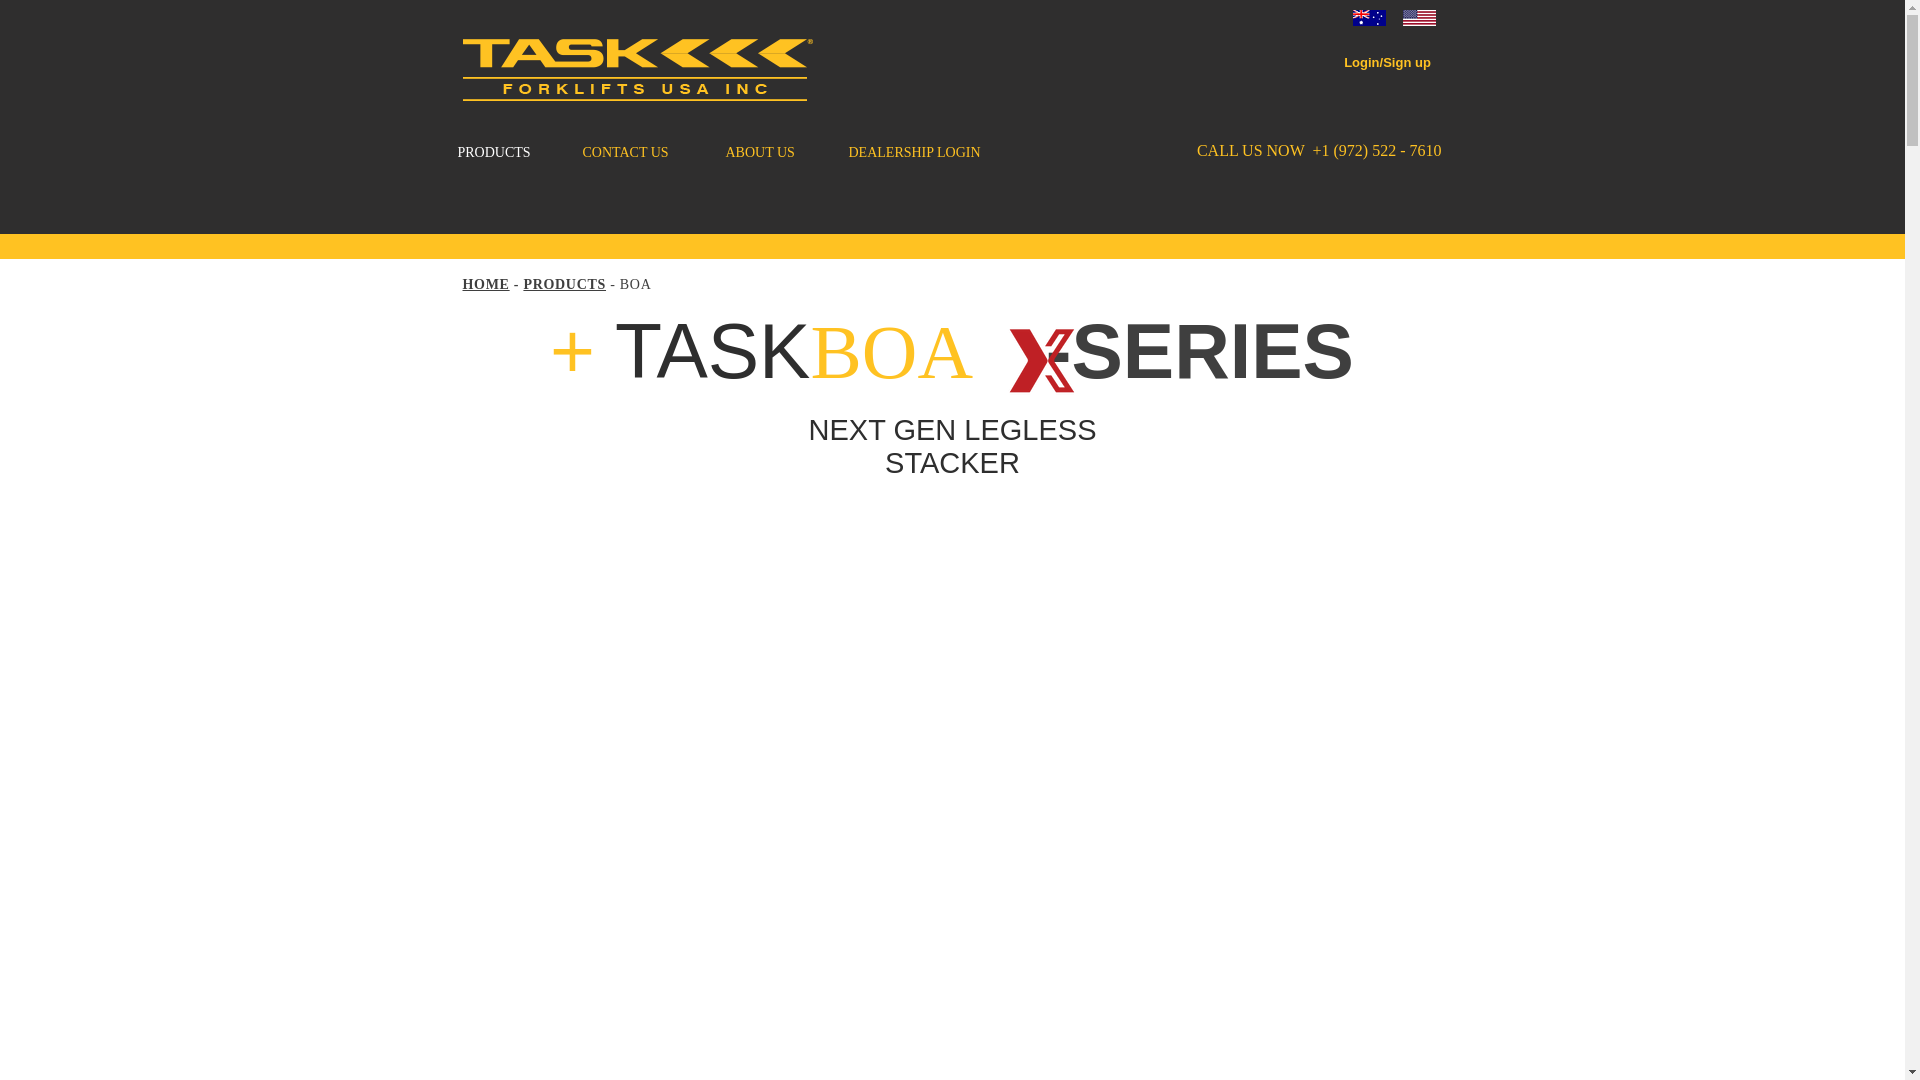  What do you see at coordinates (920, 153) in the screenshot?
I see `DEALERSHIP LOGIN` at bounding box center [920, 153].